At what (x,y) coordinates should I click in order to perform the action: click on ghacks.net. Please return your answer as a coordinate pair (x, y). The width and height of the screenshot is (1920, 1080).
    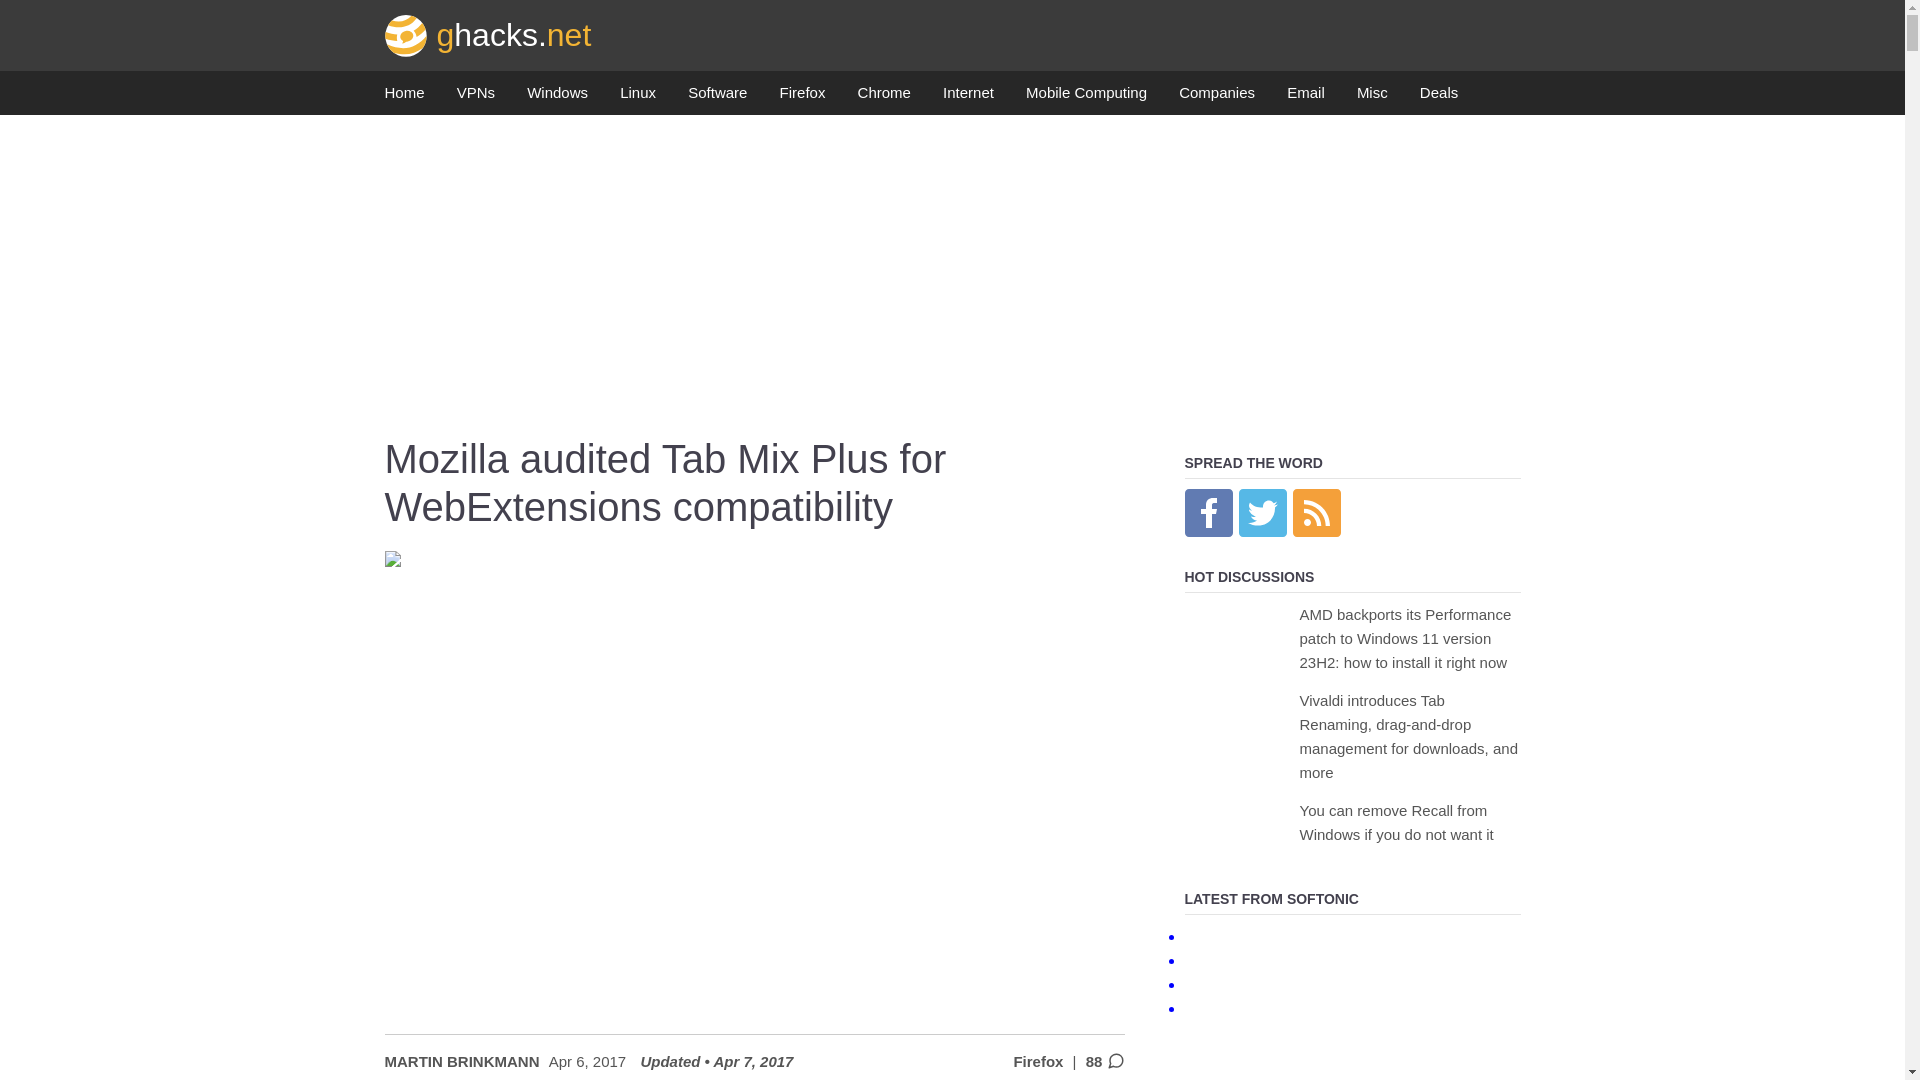
    Looking at the image, I should click on (488, 34).